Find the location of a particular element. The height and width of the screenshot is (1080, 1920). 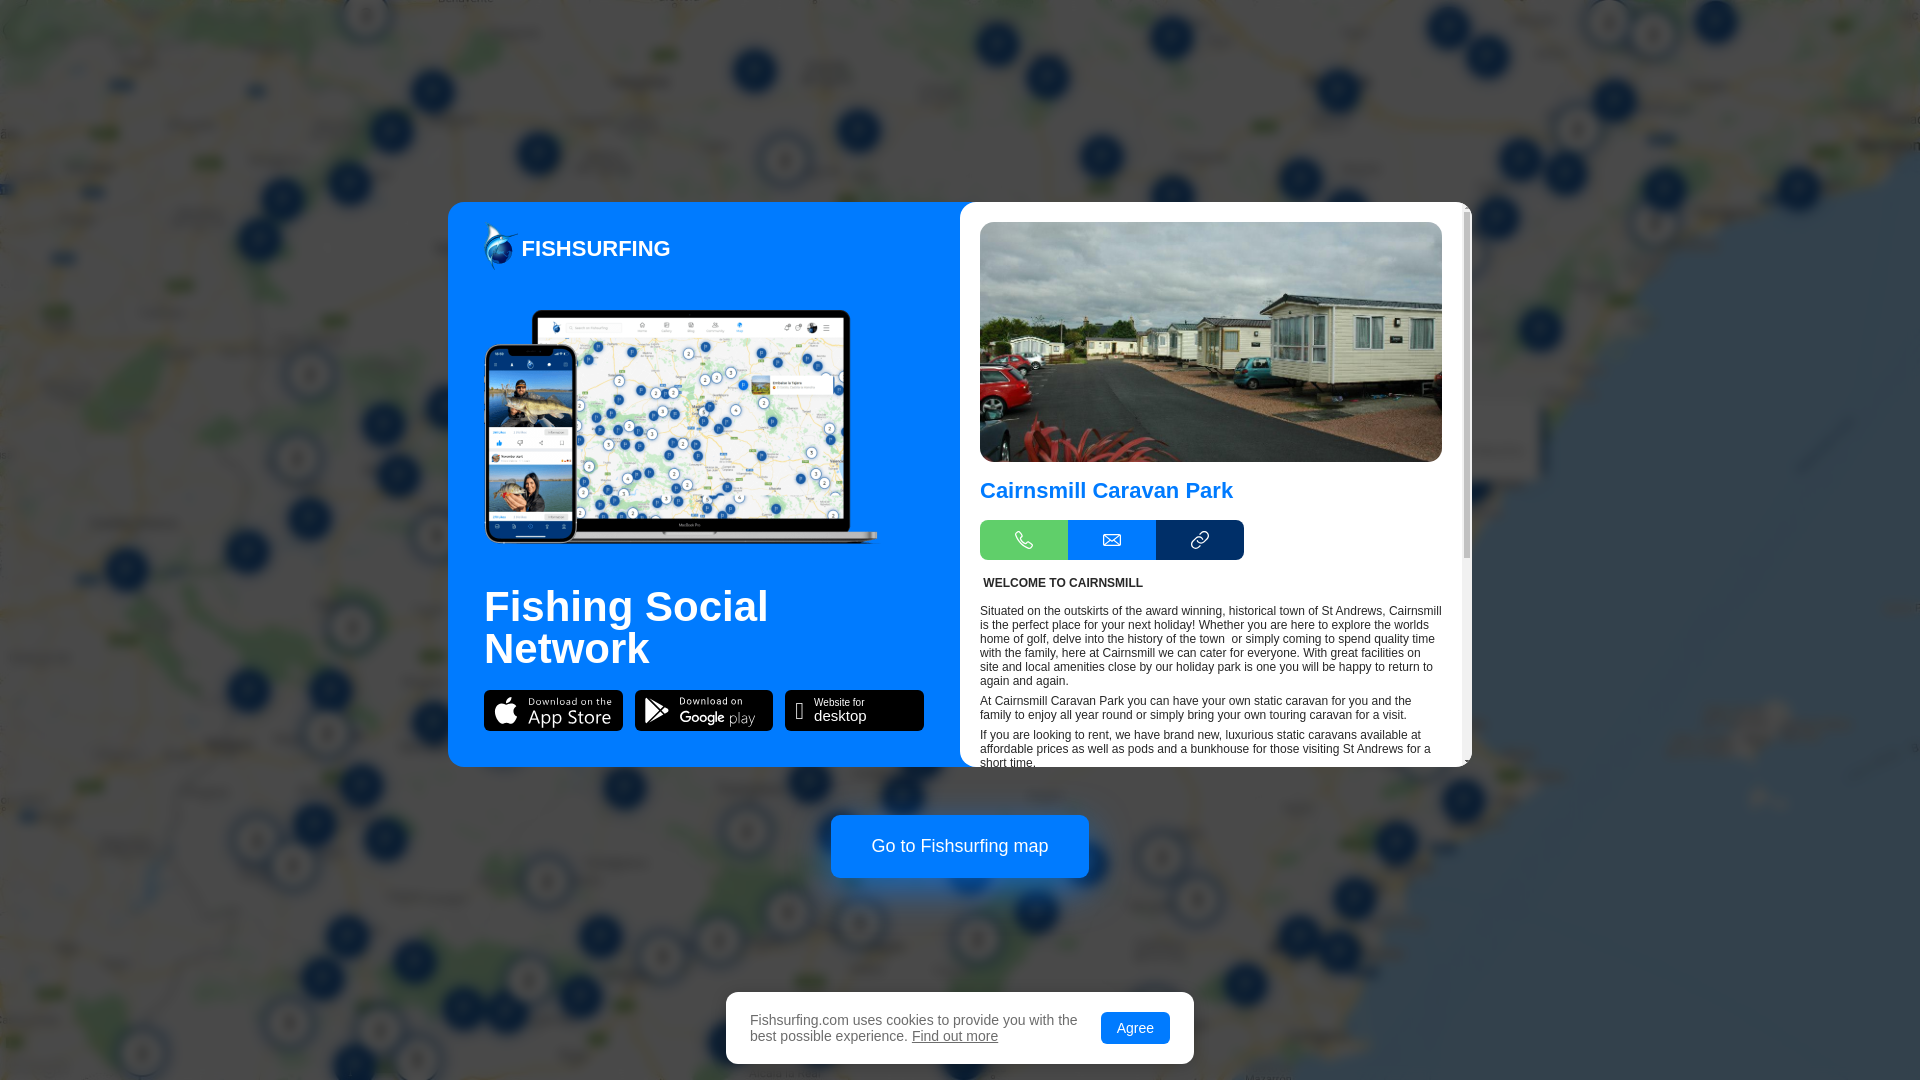

Find out more is located at coordinates (955, 1036).